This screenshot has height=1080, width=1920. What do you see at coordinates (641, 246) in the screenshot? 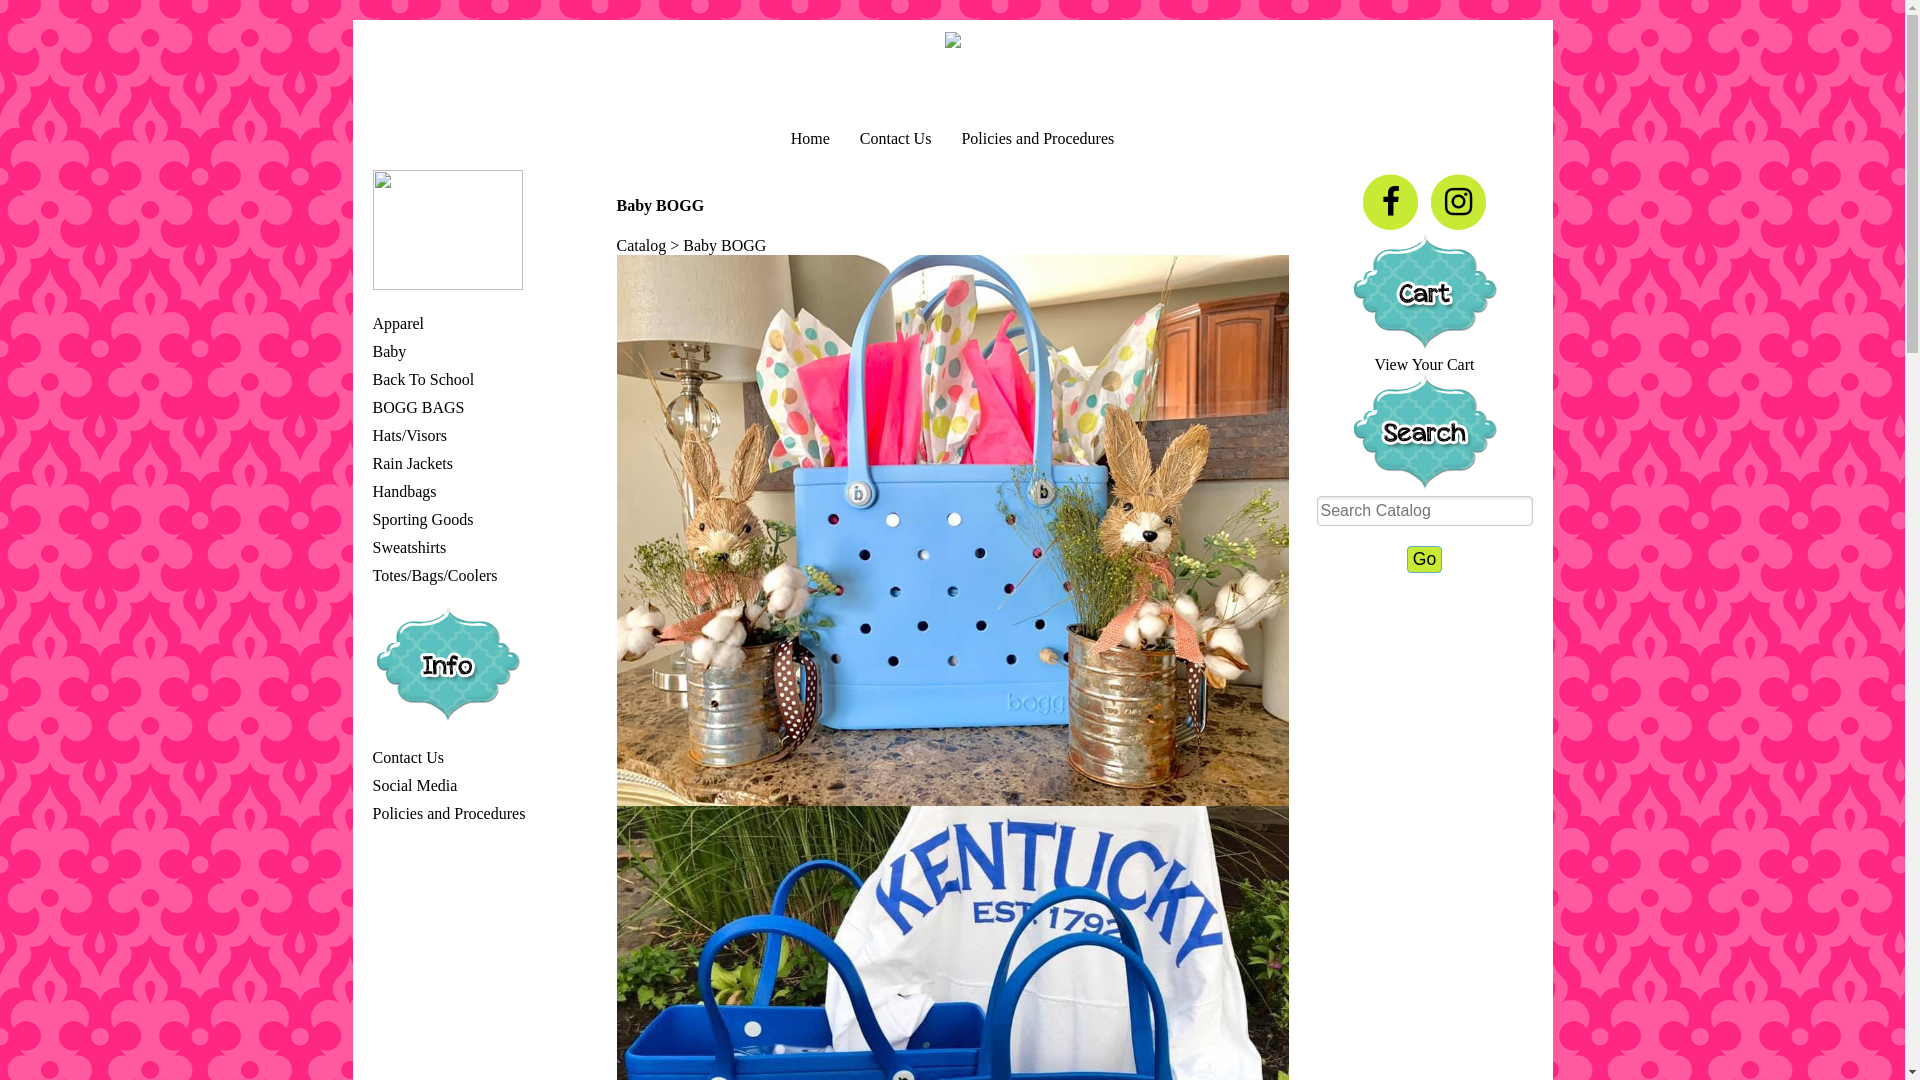
I see `Catalog` at bounding box center [641, 246].